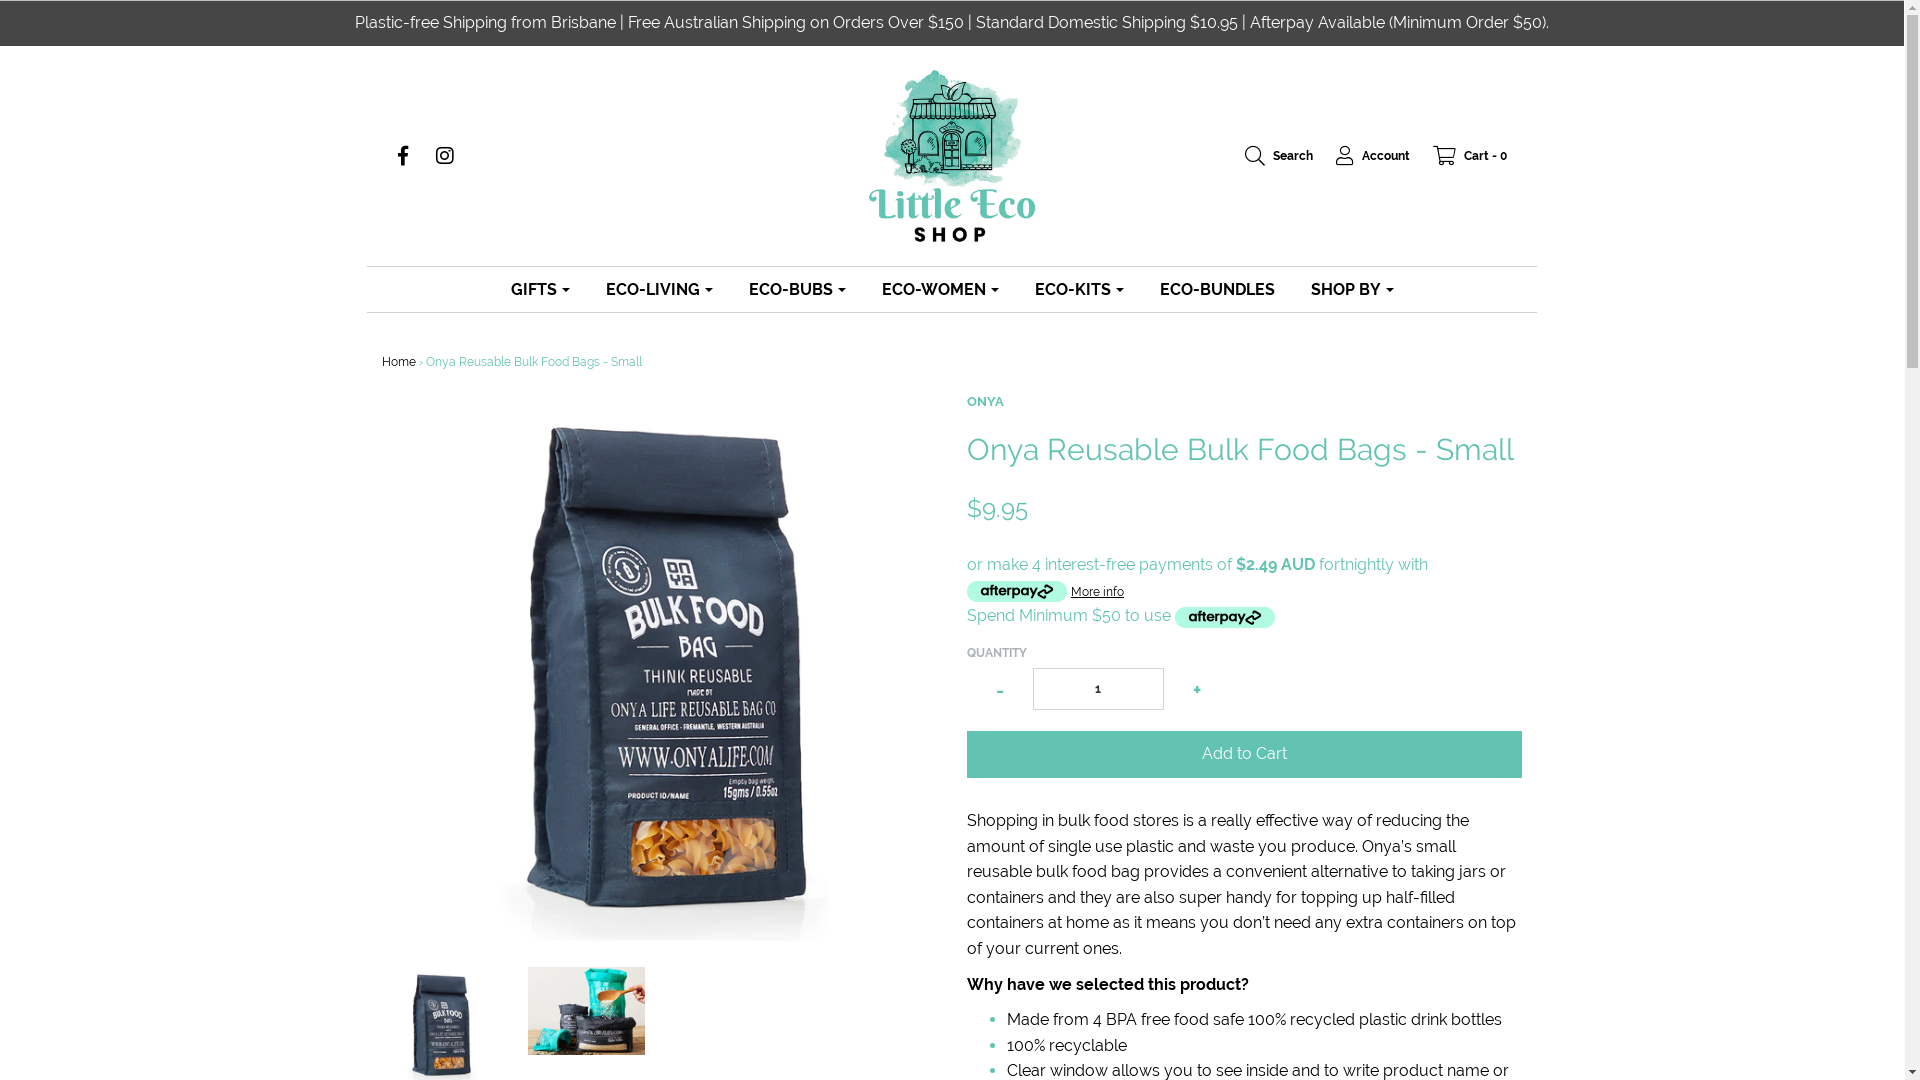 The image size is (1920, 1080). I want to click on -, so click(1000, 690).